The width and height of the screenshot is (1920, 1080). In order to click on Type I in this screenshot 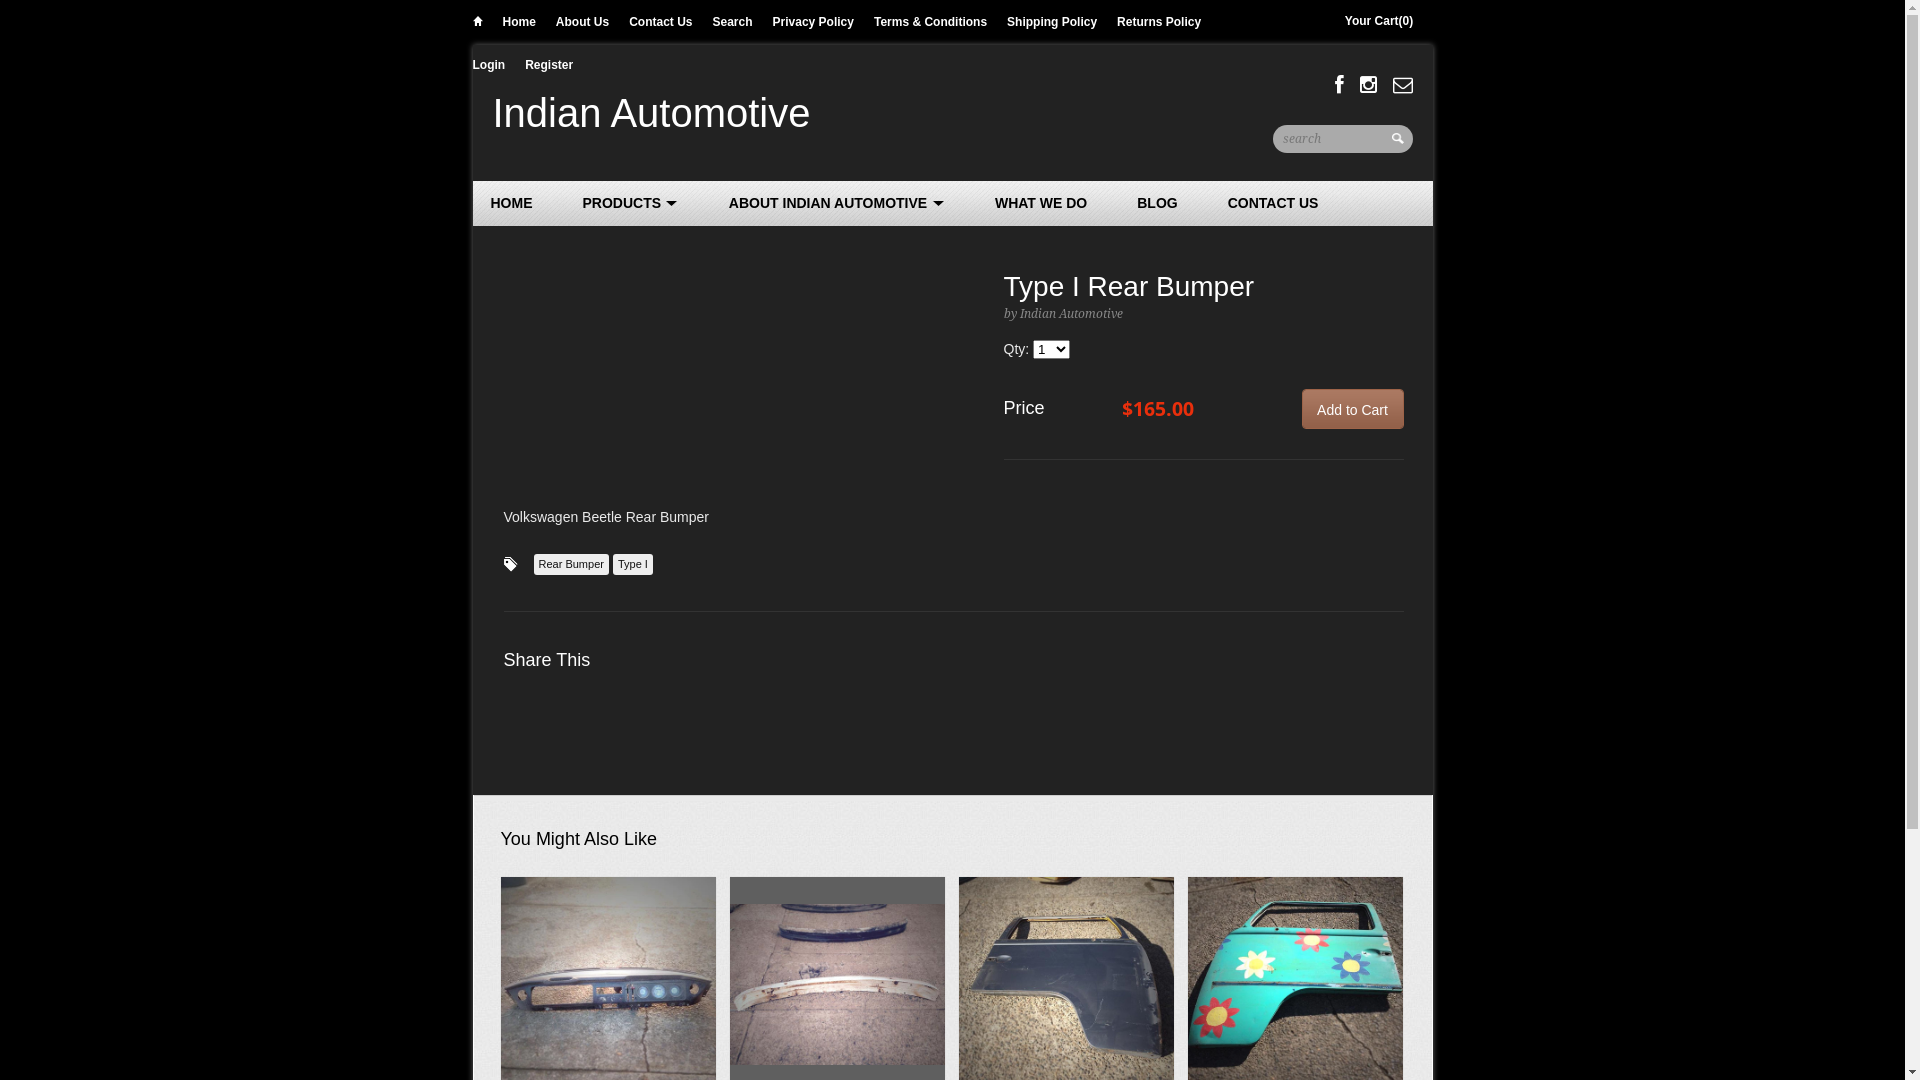, I will do `click(633, 564)`.